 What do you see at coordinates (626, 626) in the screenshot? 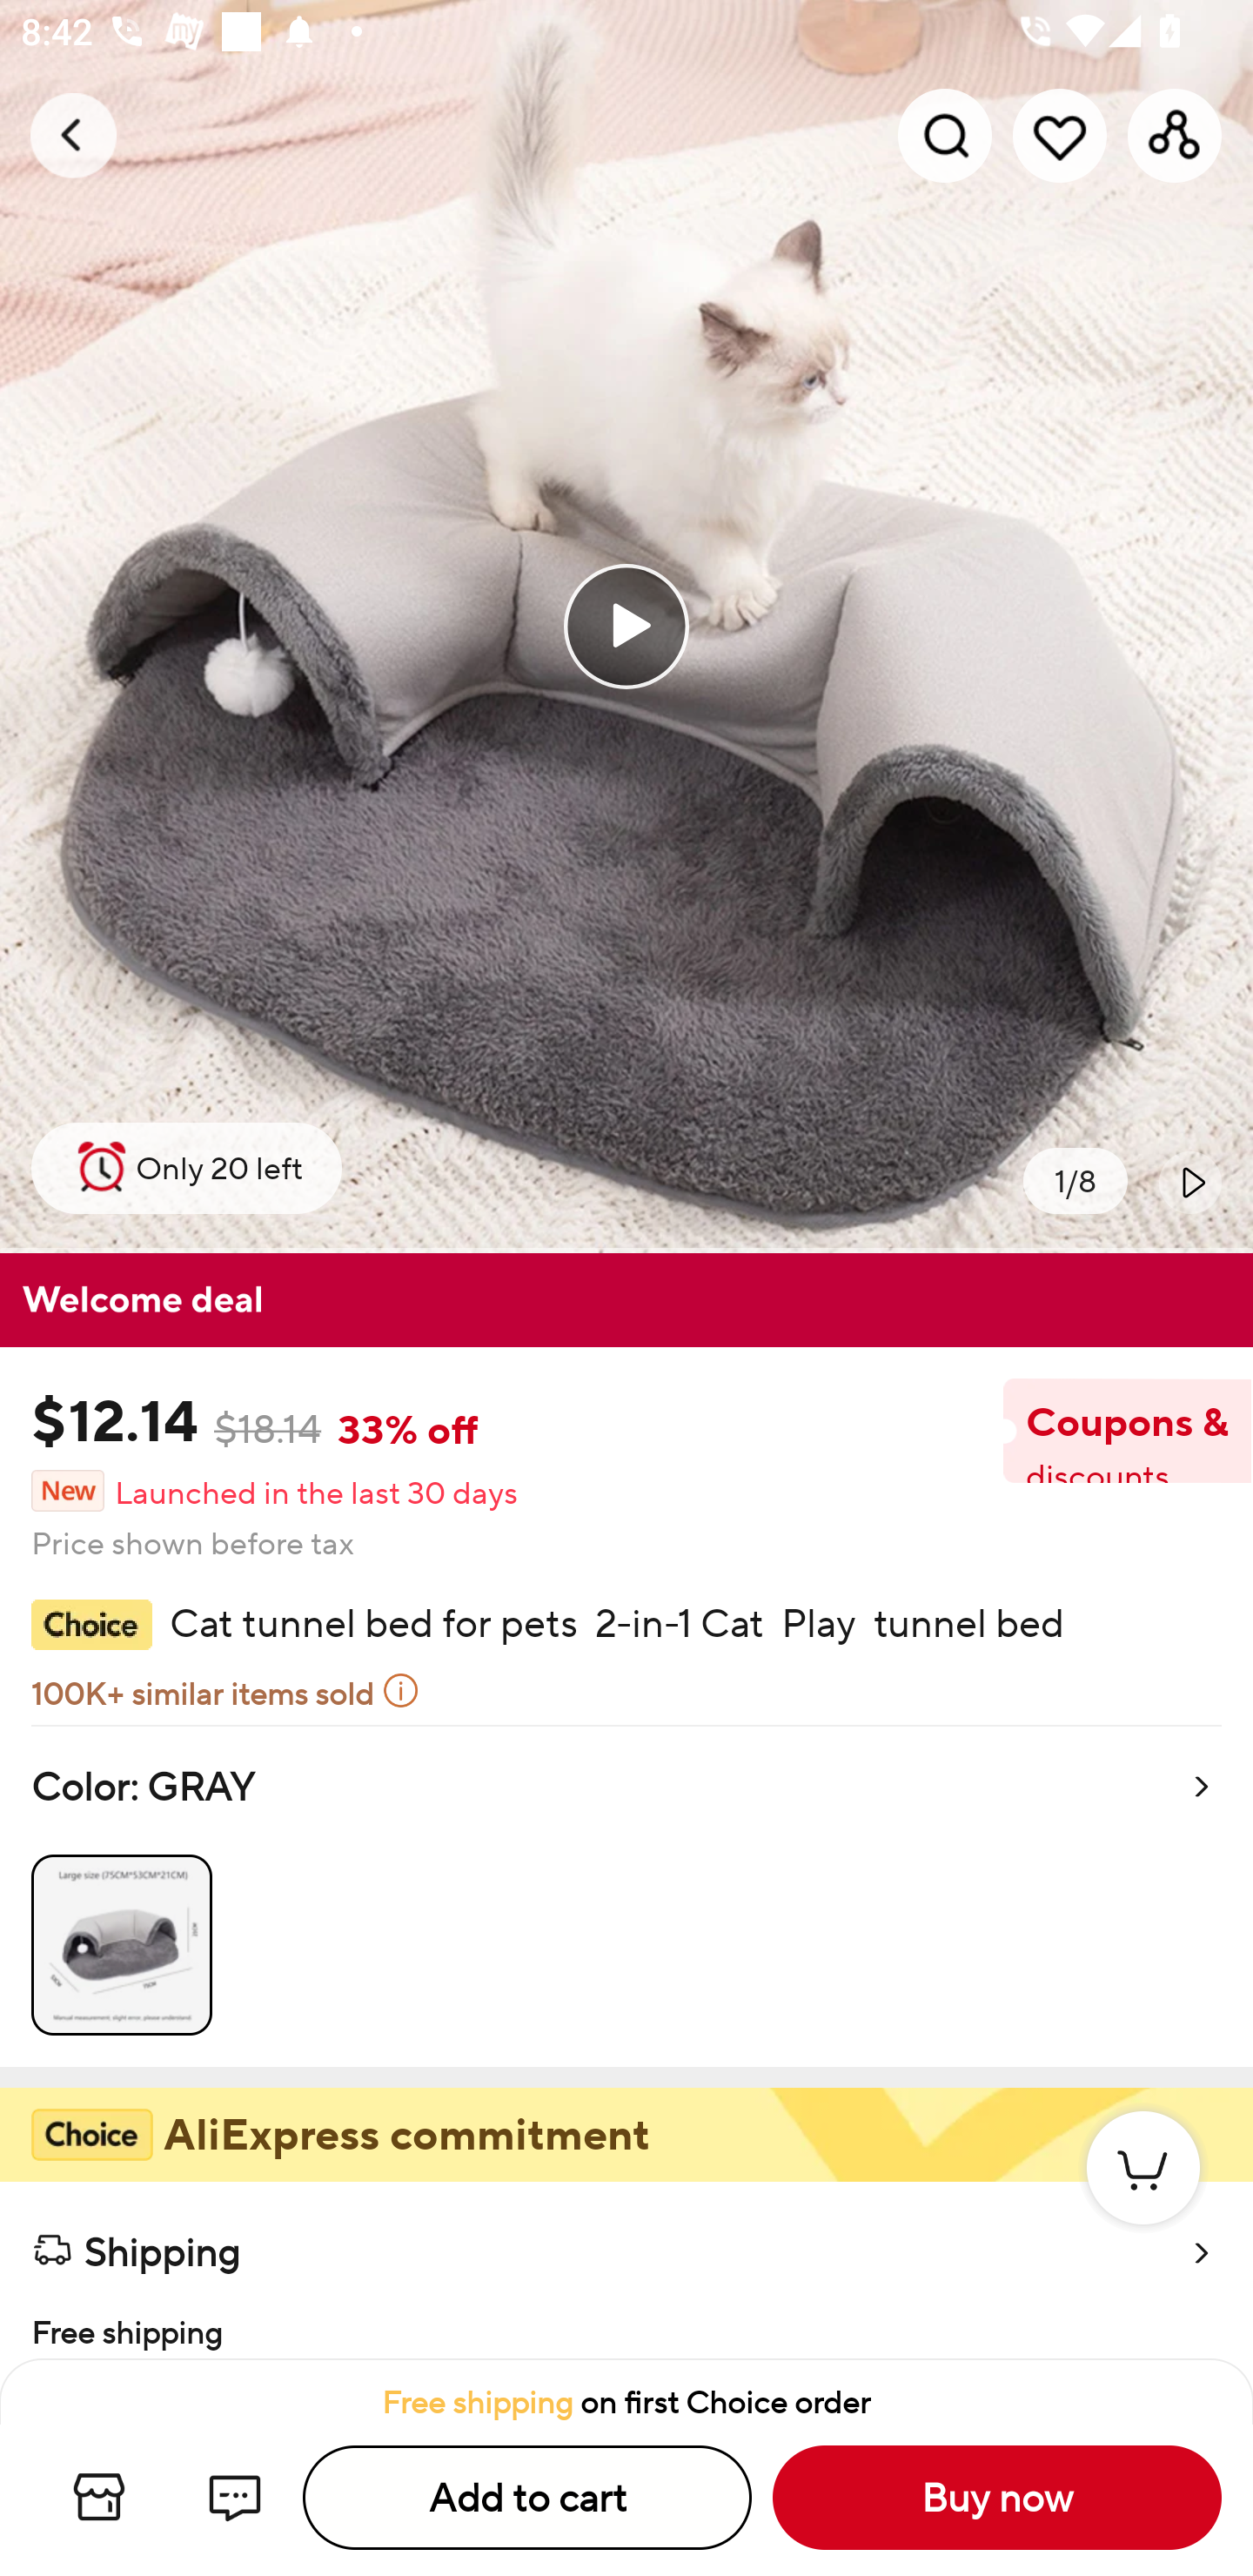
I see `0.0` at bounding box center [626, 626].